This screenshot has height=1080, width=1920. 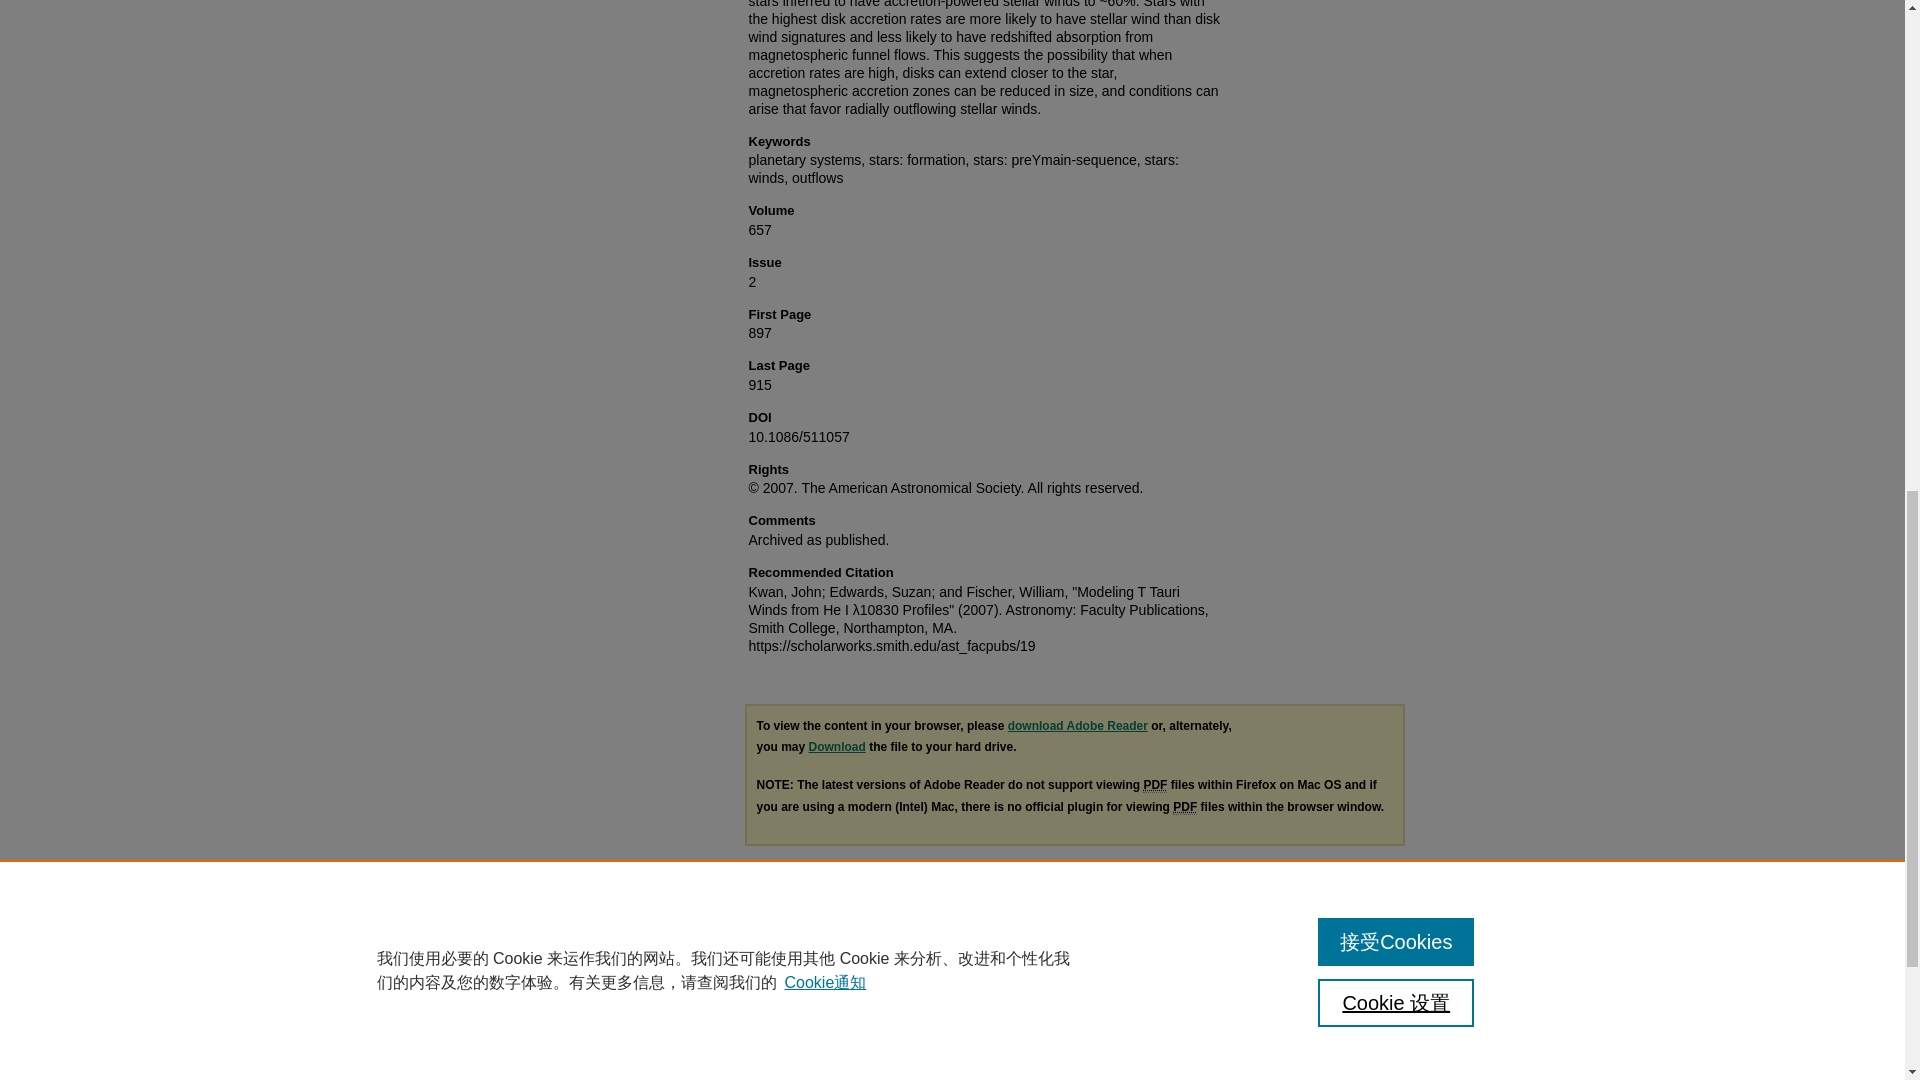 I want to click on Adobe - Adobe Reader download, so click(x=1078, y=726).